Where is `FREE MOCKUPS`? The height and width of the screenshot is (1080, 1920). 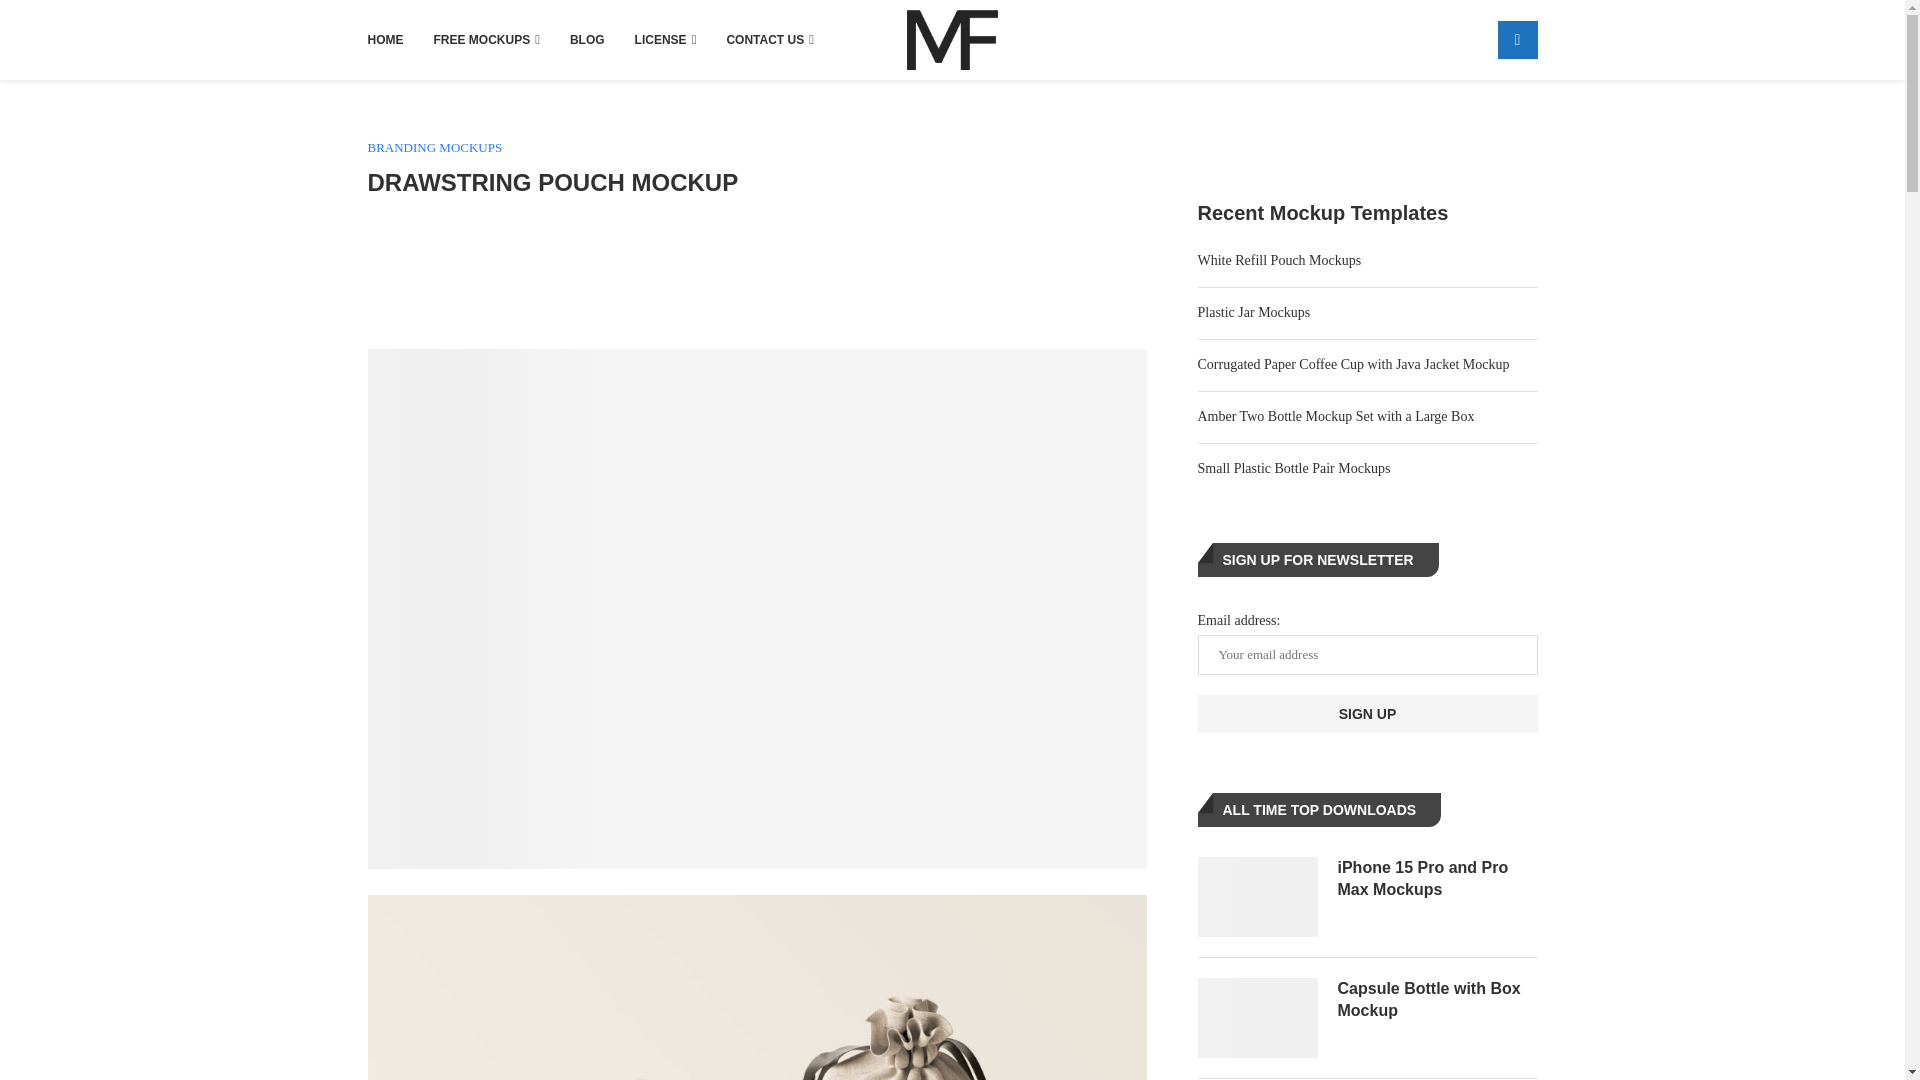 FREE MOCKUPS is located at coordinates (486, 40).